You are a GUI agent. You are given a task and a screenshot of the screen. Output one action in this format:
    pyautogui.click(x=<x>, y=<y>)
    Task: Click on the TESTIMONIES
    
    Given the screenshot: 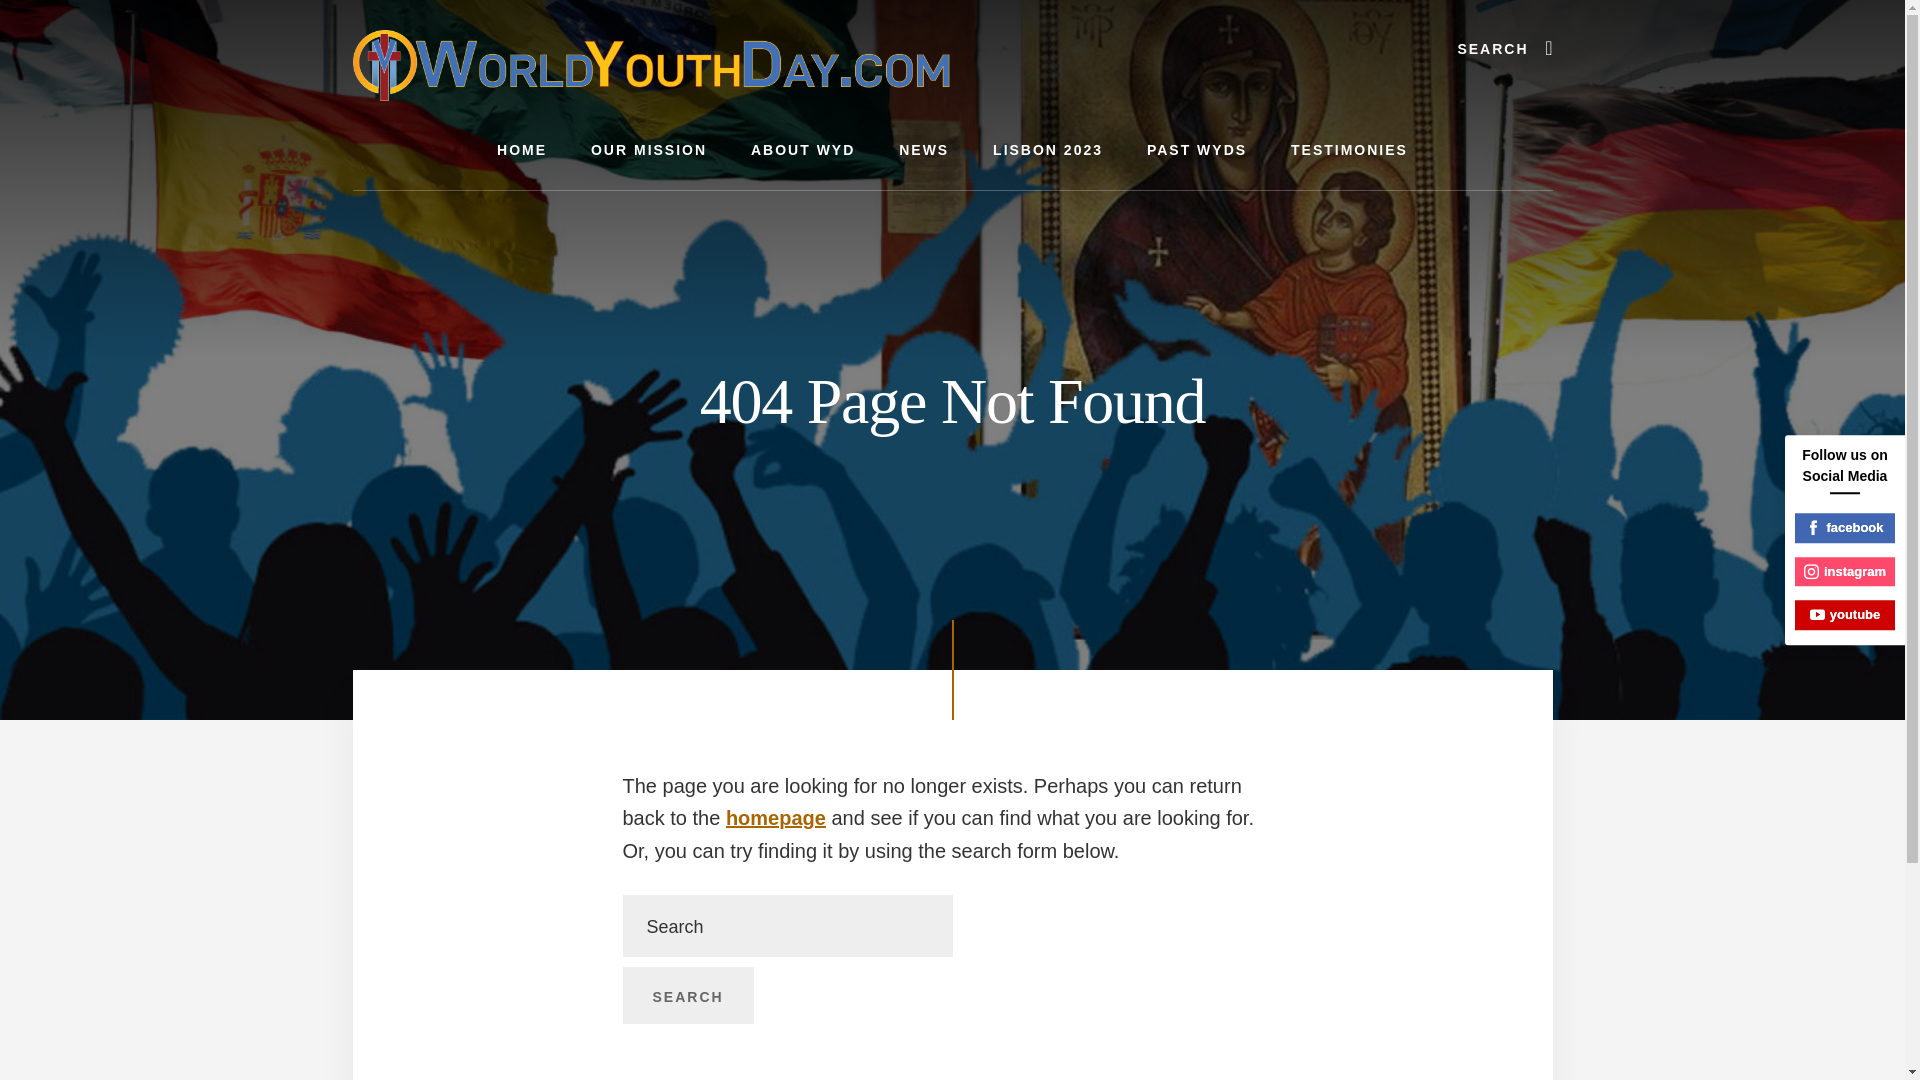 What is the action you would take?
    pyautogui.click(x=1350, y=150)
    